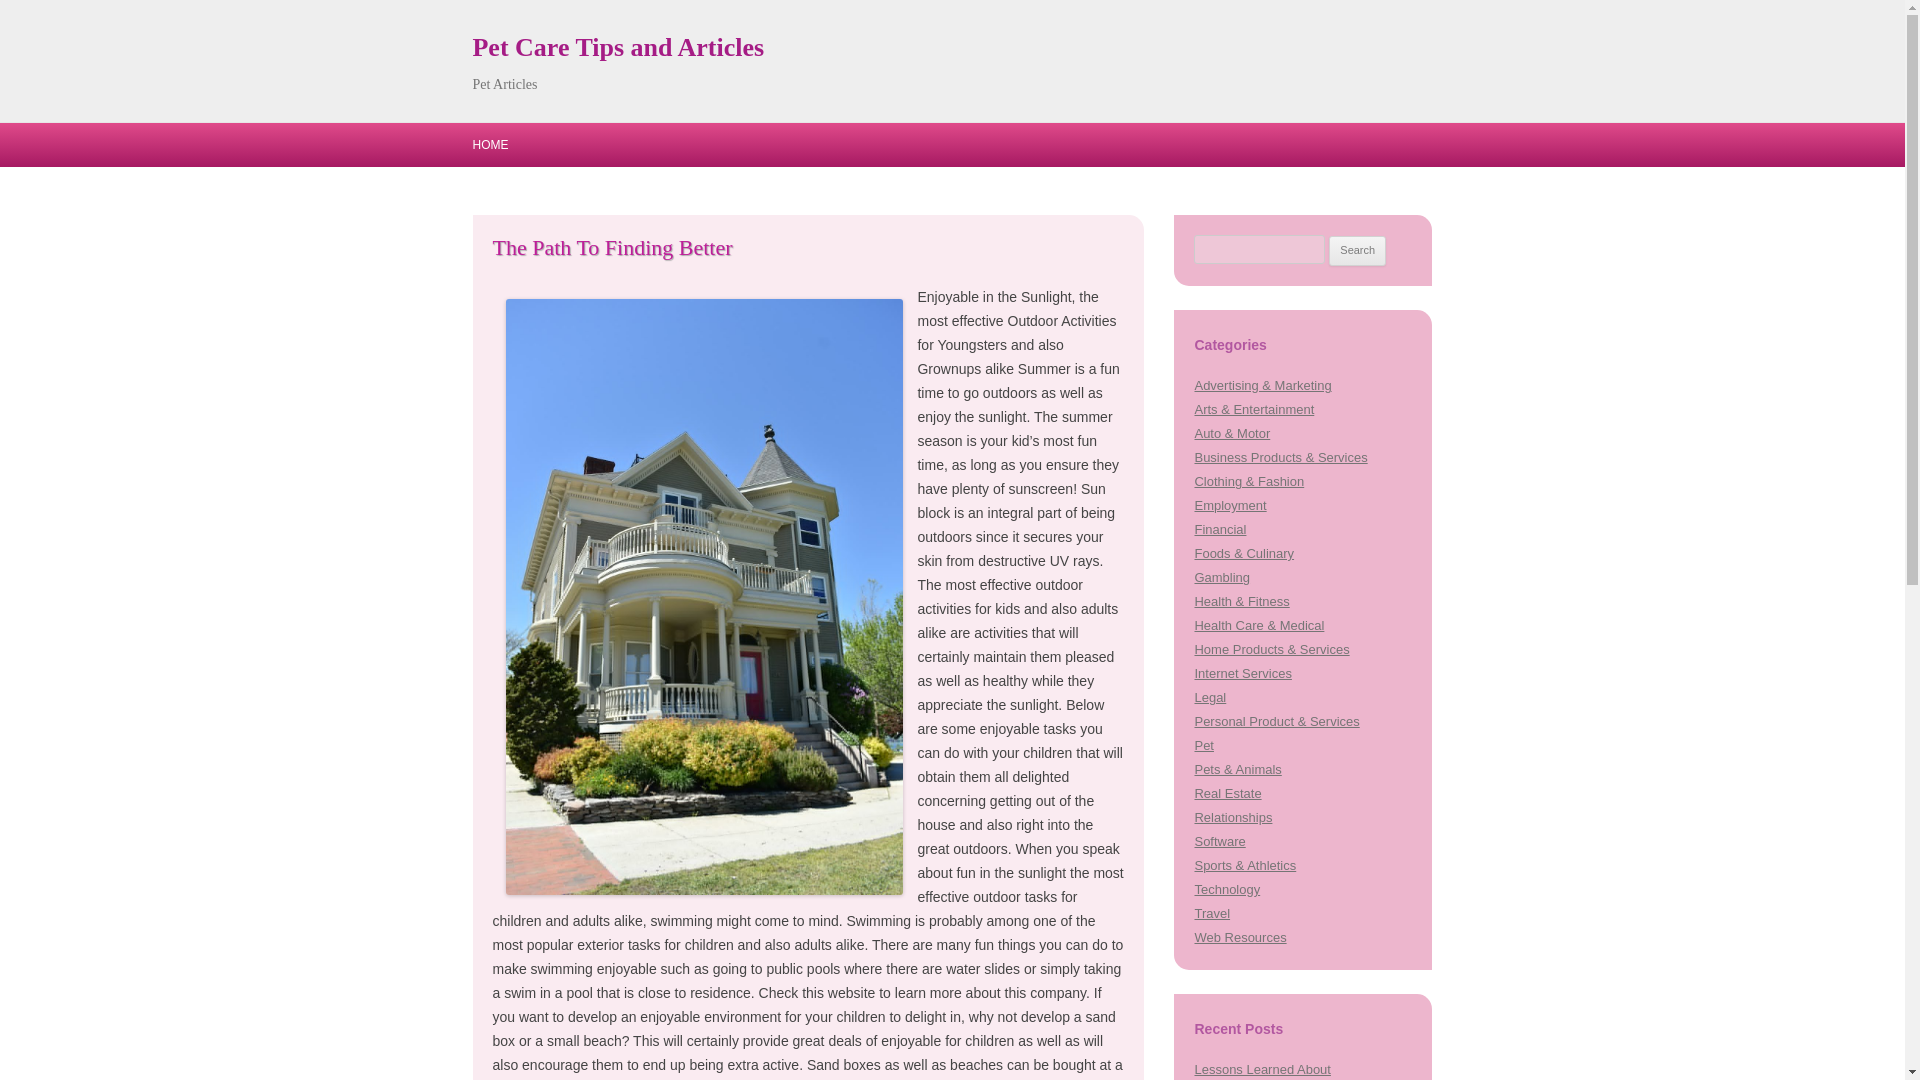 The width and height of the screenshot is (1920, 1080). What do you see at coordinates (618, 48) in the screenshot?
I see `Pet Care Tips and Articles` at bounding box center [618, 48].